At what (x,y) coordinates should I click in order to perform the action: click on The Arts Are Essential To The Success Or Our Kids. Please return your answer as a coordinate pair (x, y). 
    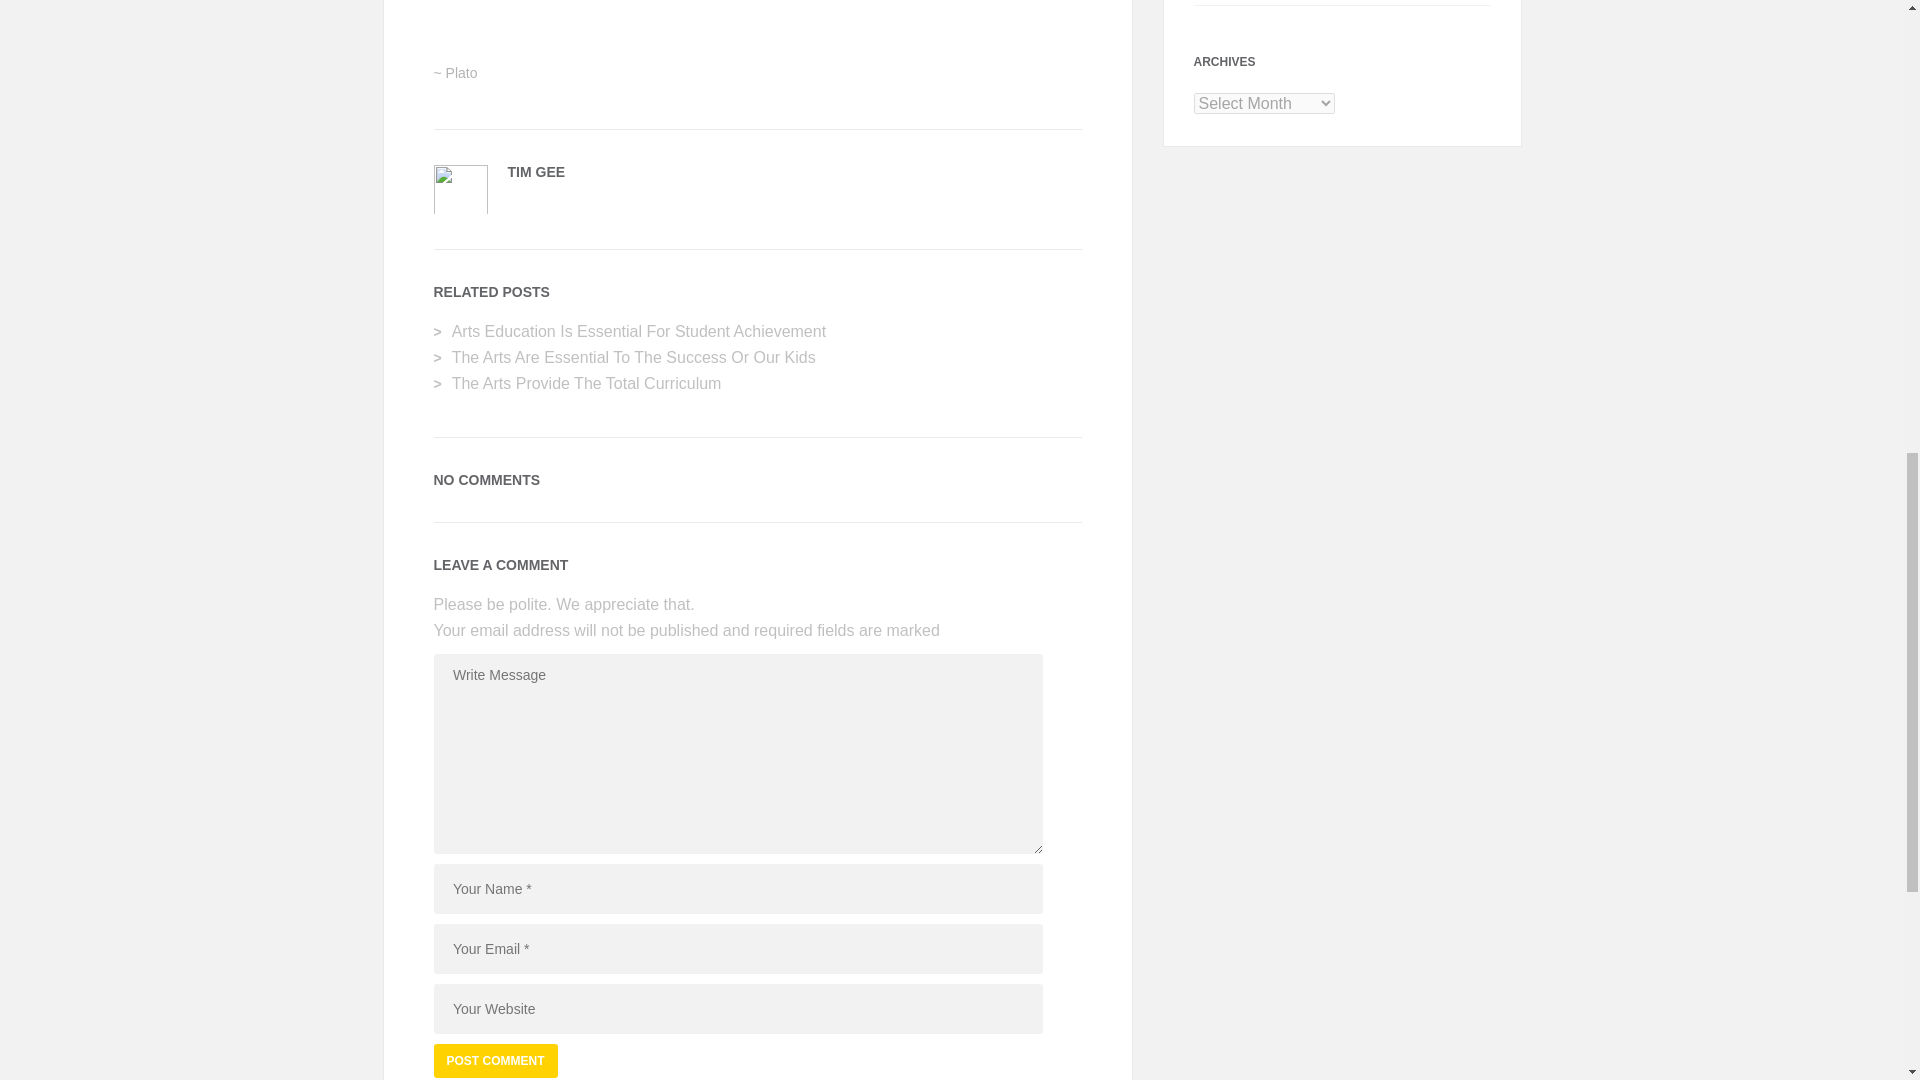
    Looking at the image, I should click on (634, 357).